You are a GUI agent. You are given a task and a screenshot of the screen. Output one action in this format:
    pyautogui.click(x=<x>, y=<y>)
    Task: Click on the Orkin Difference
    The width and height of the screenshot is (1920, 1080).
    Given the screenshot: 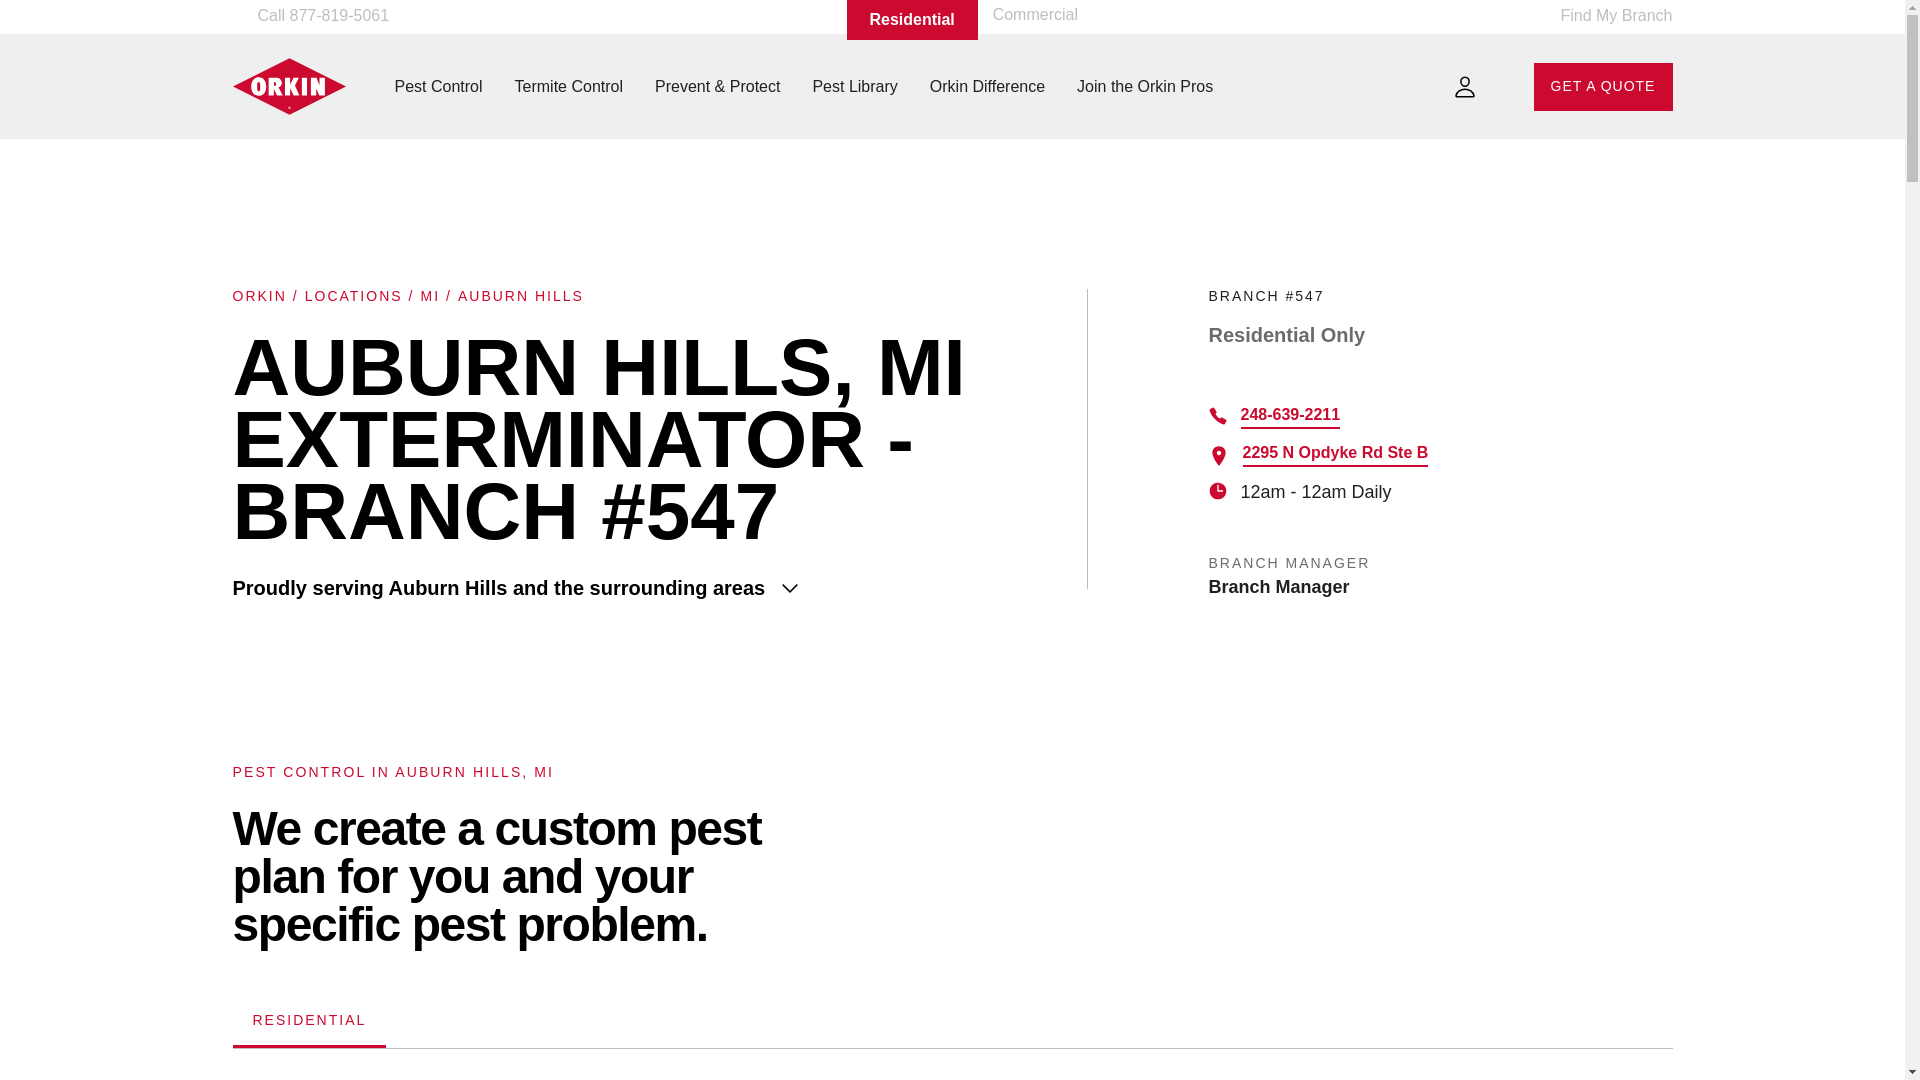 What is the action you would take?
    pyautogui.click(x=986, y=86)
    